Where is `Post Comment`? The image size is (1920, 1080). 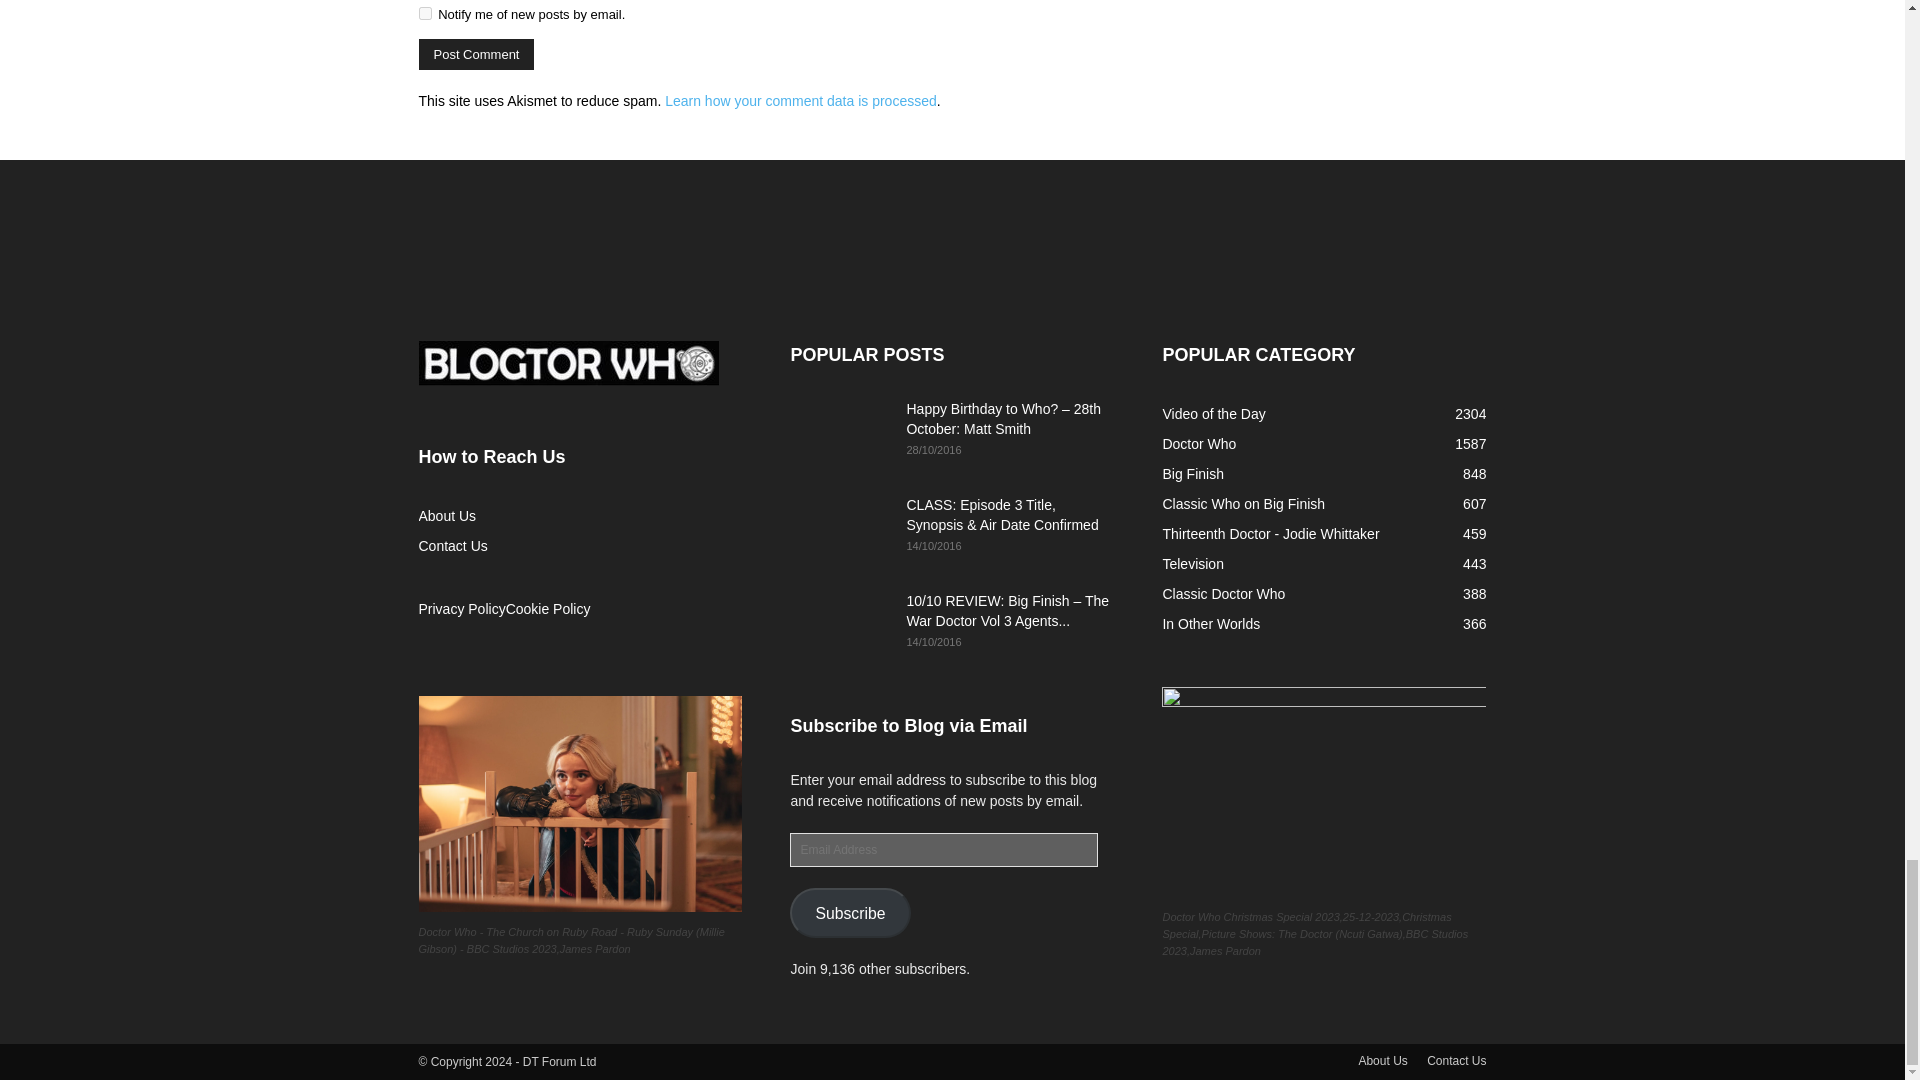 Post Comment is located at coordinates (476, 54).